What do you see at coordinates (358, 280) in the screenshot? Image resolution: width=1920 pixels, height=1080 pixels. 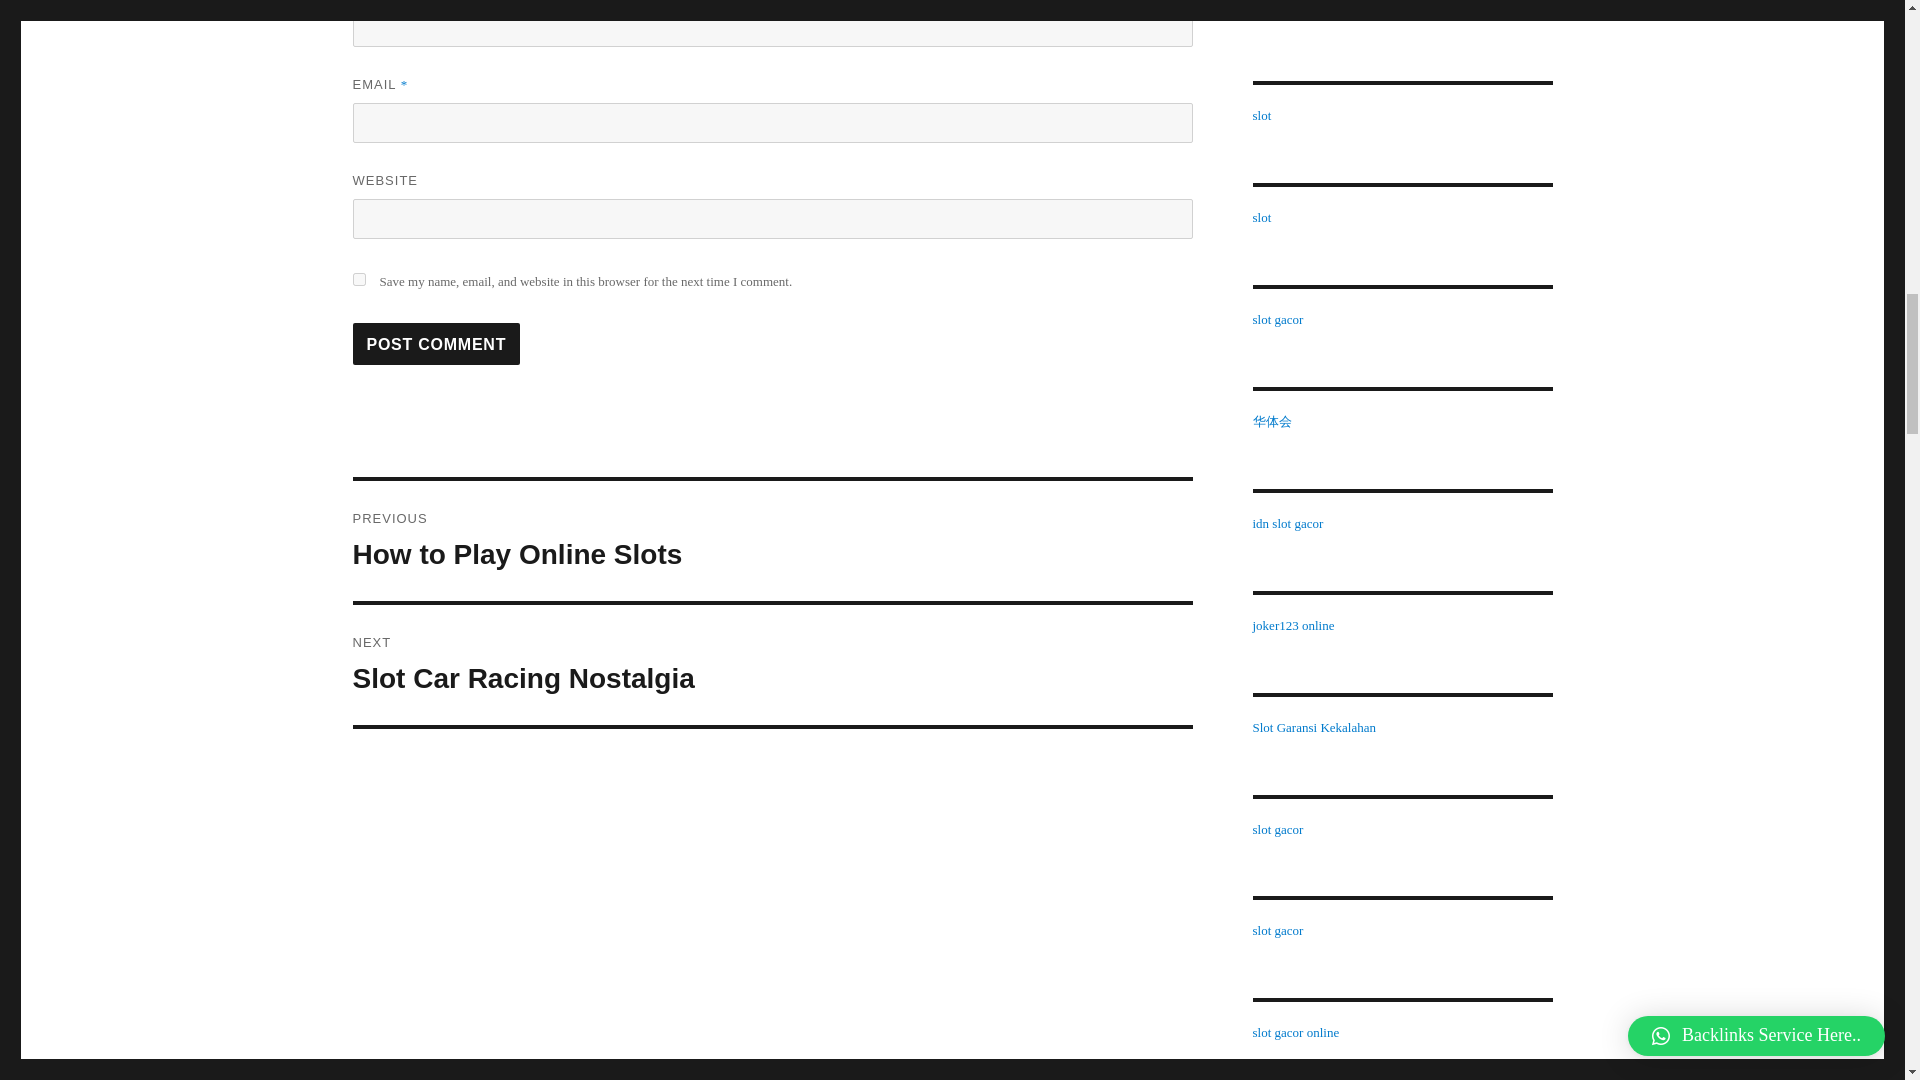 I see `gemilang77` at bounding box center [358, 280].